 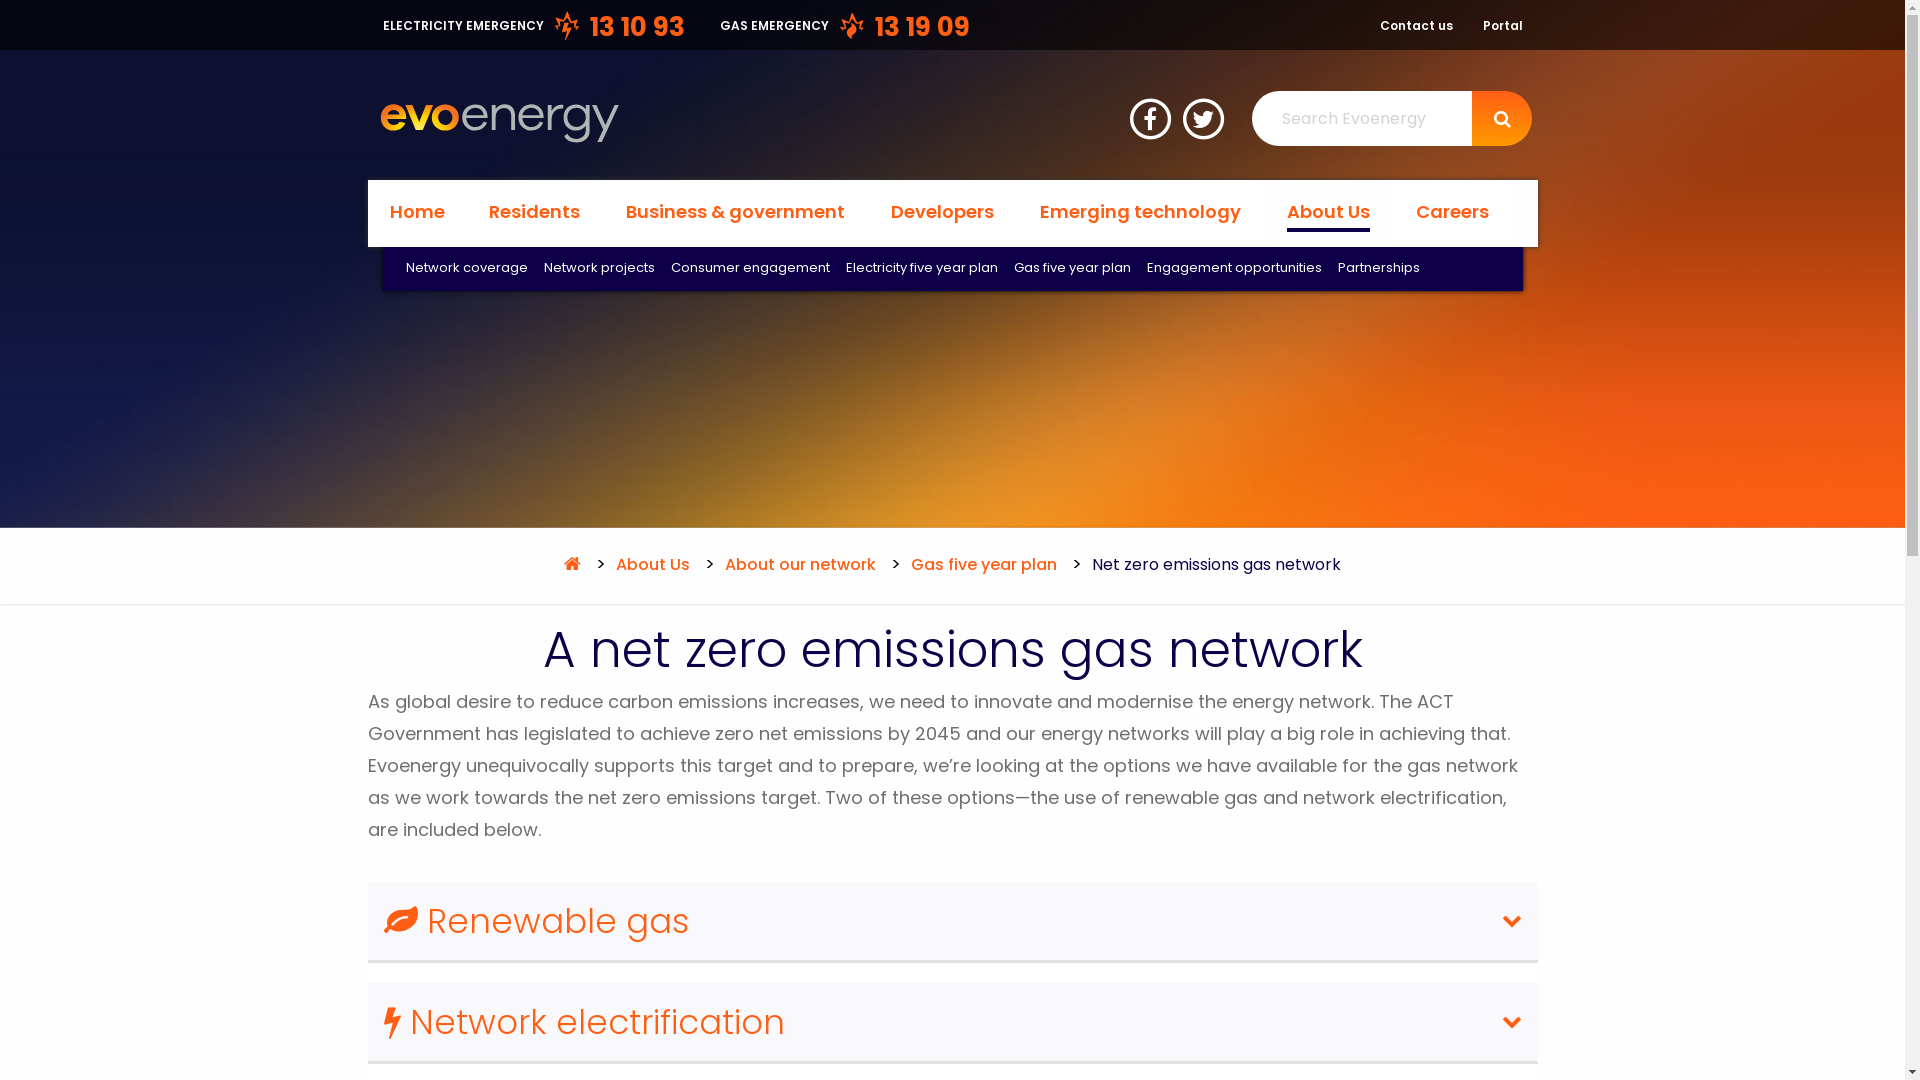 What do you see at coordinates (467, 269) in the screenshot?
I see `Network coverage` at bounding box center [467, 269].